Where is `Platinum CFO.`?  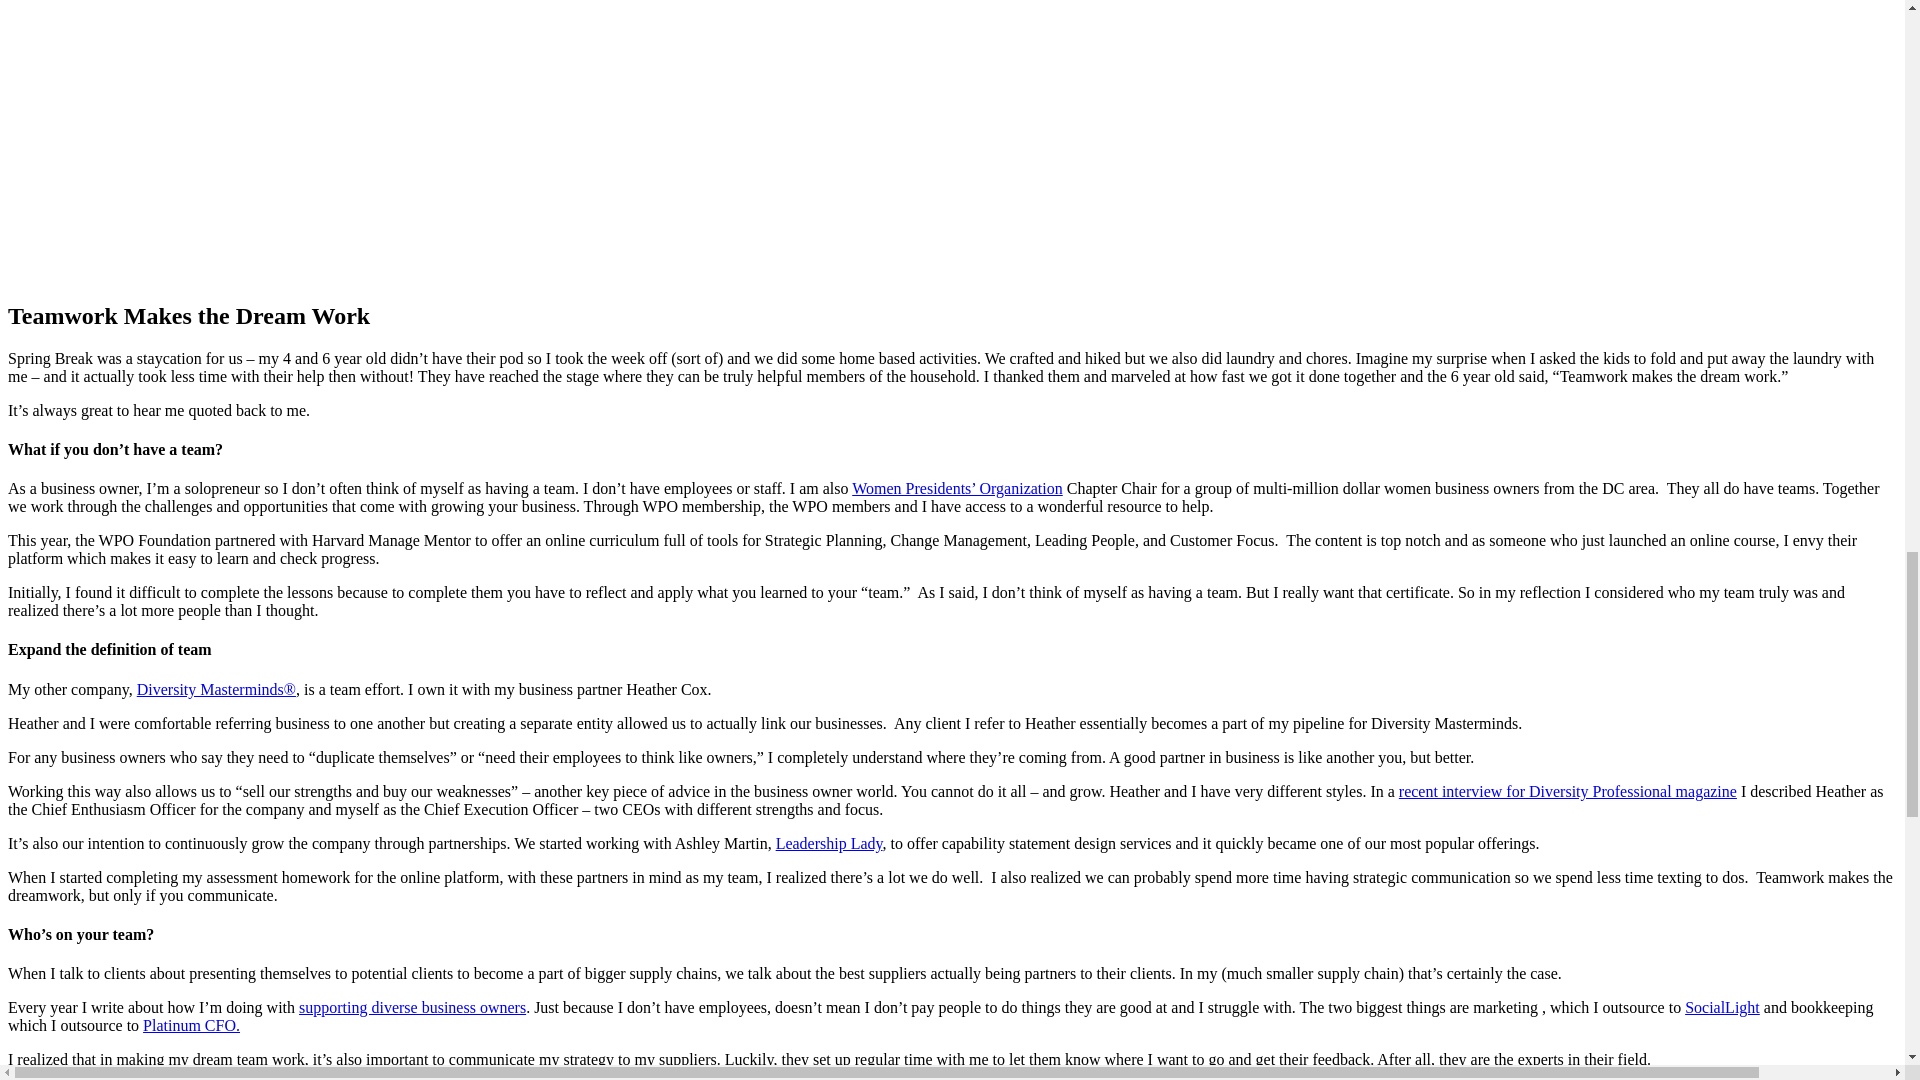
Platinum CFO. is located at coordinates (191, 1025).